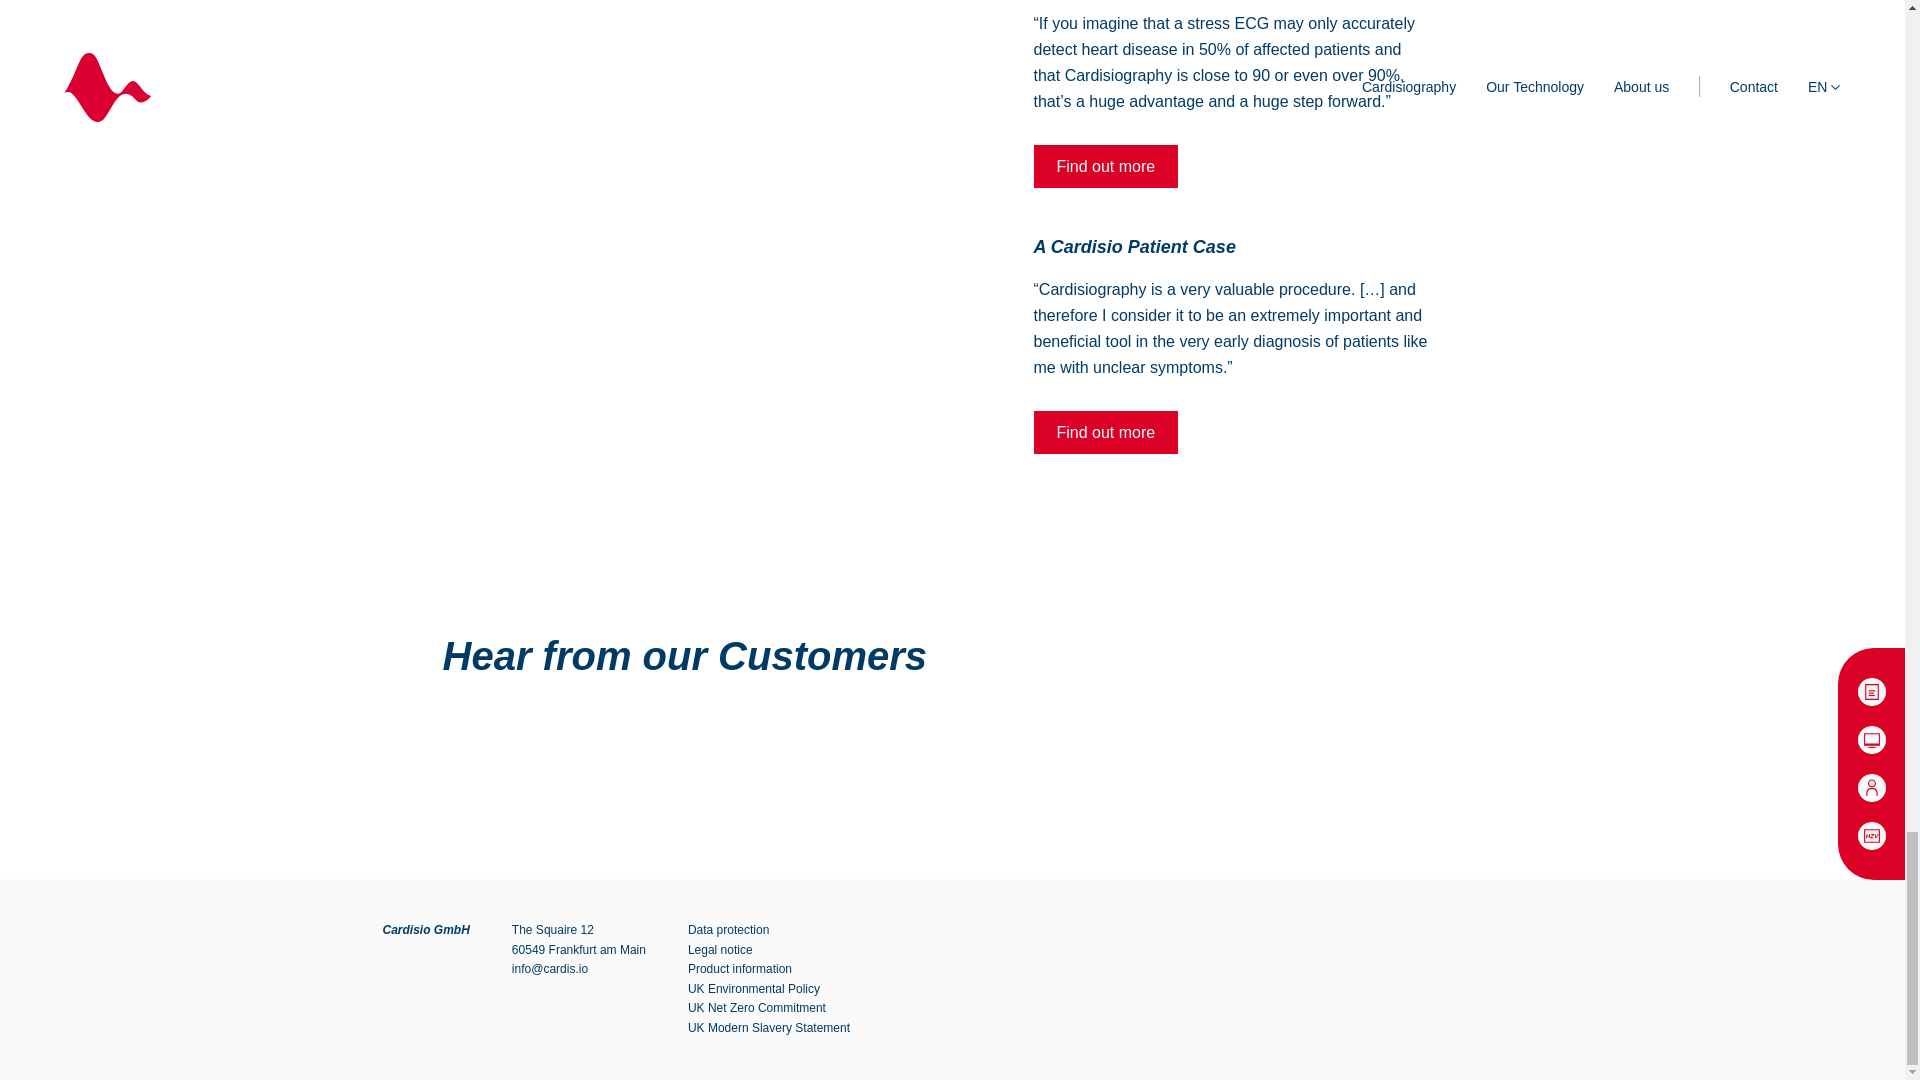 Image resolution: width=1920 pixels, height=1080 pixels. What do you see at coordinates (1106, 166) in the screenshot?
I see `Find out more` at bounding box center [1106, 166].